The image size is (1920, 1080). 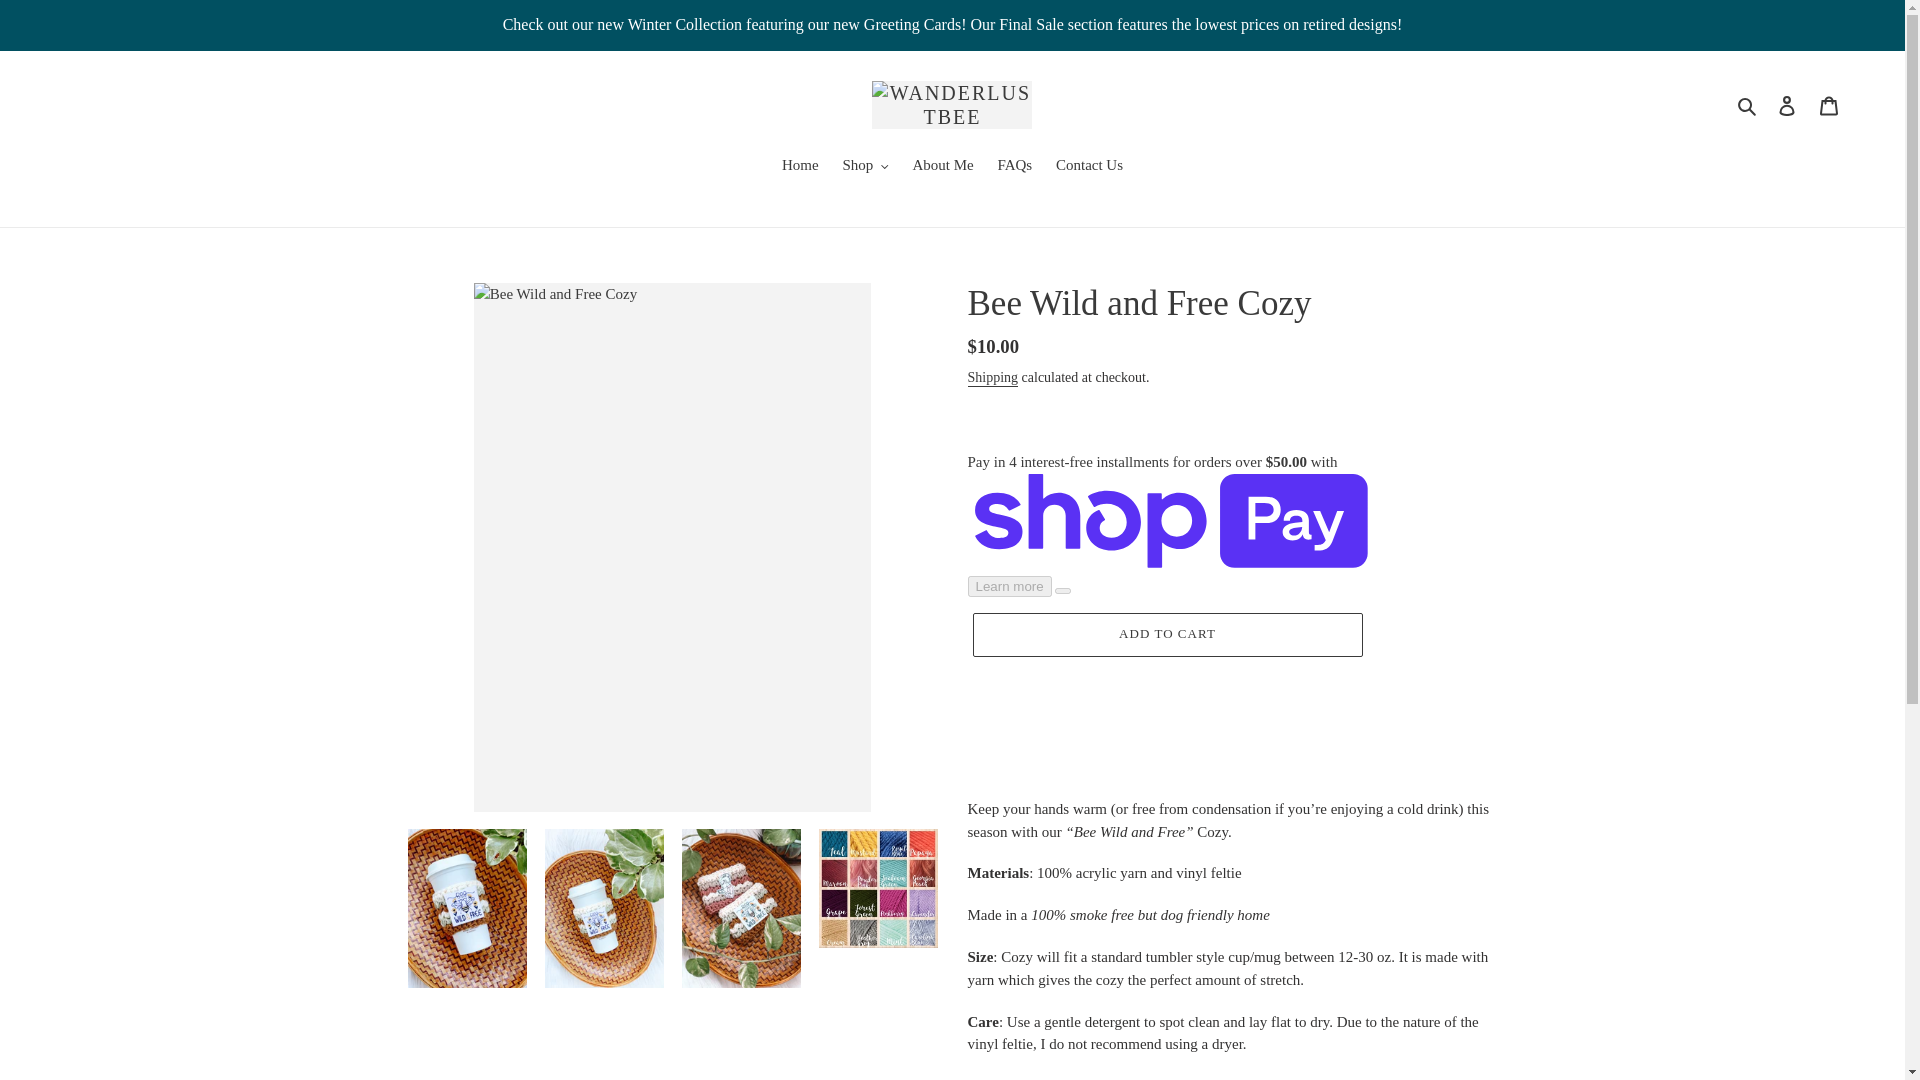 I want to click on About Me, so click(x=942, y=167).